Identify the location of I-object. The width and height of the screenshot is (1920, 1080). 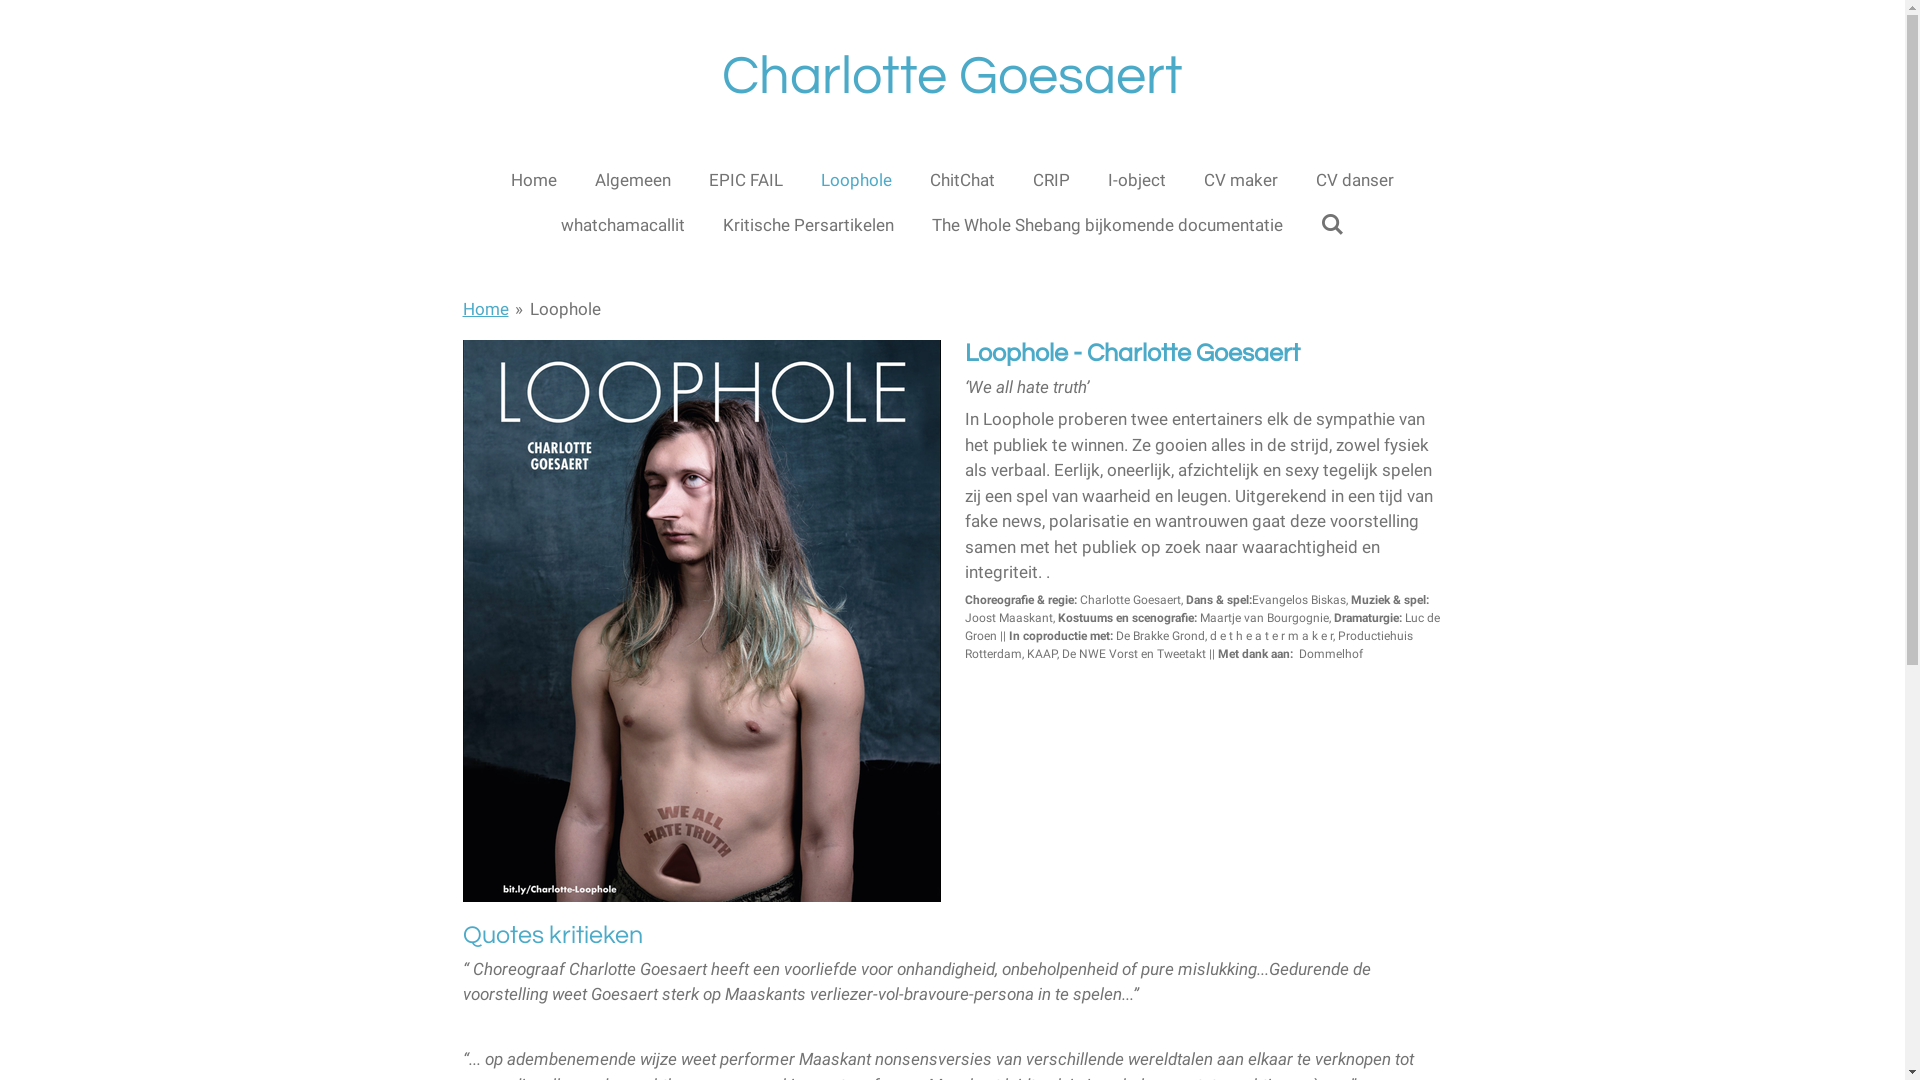
(1137, 180).